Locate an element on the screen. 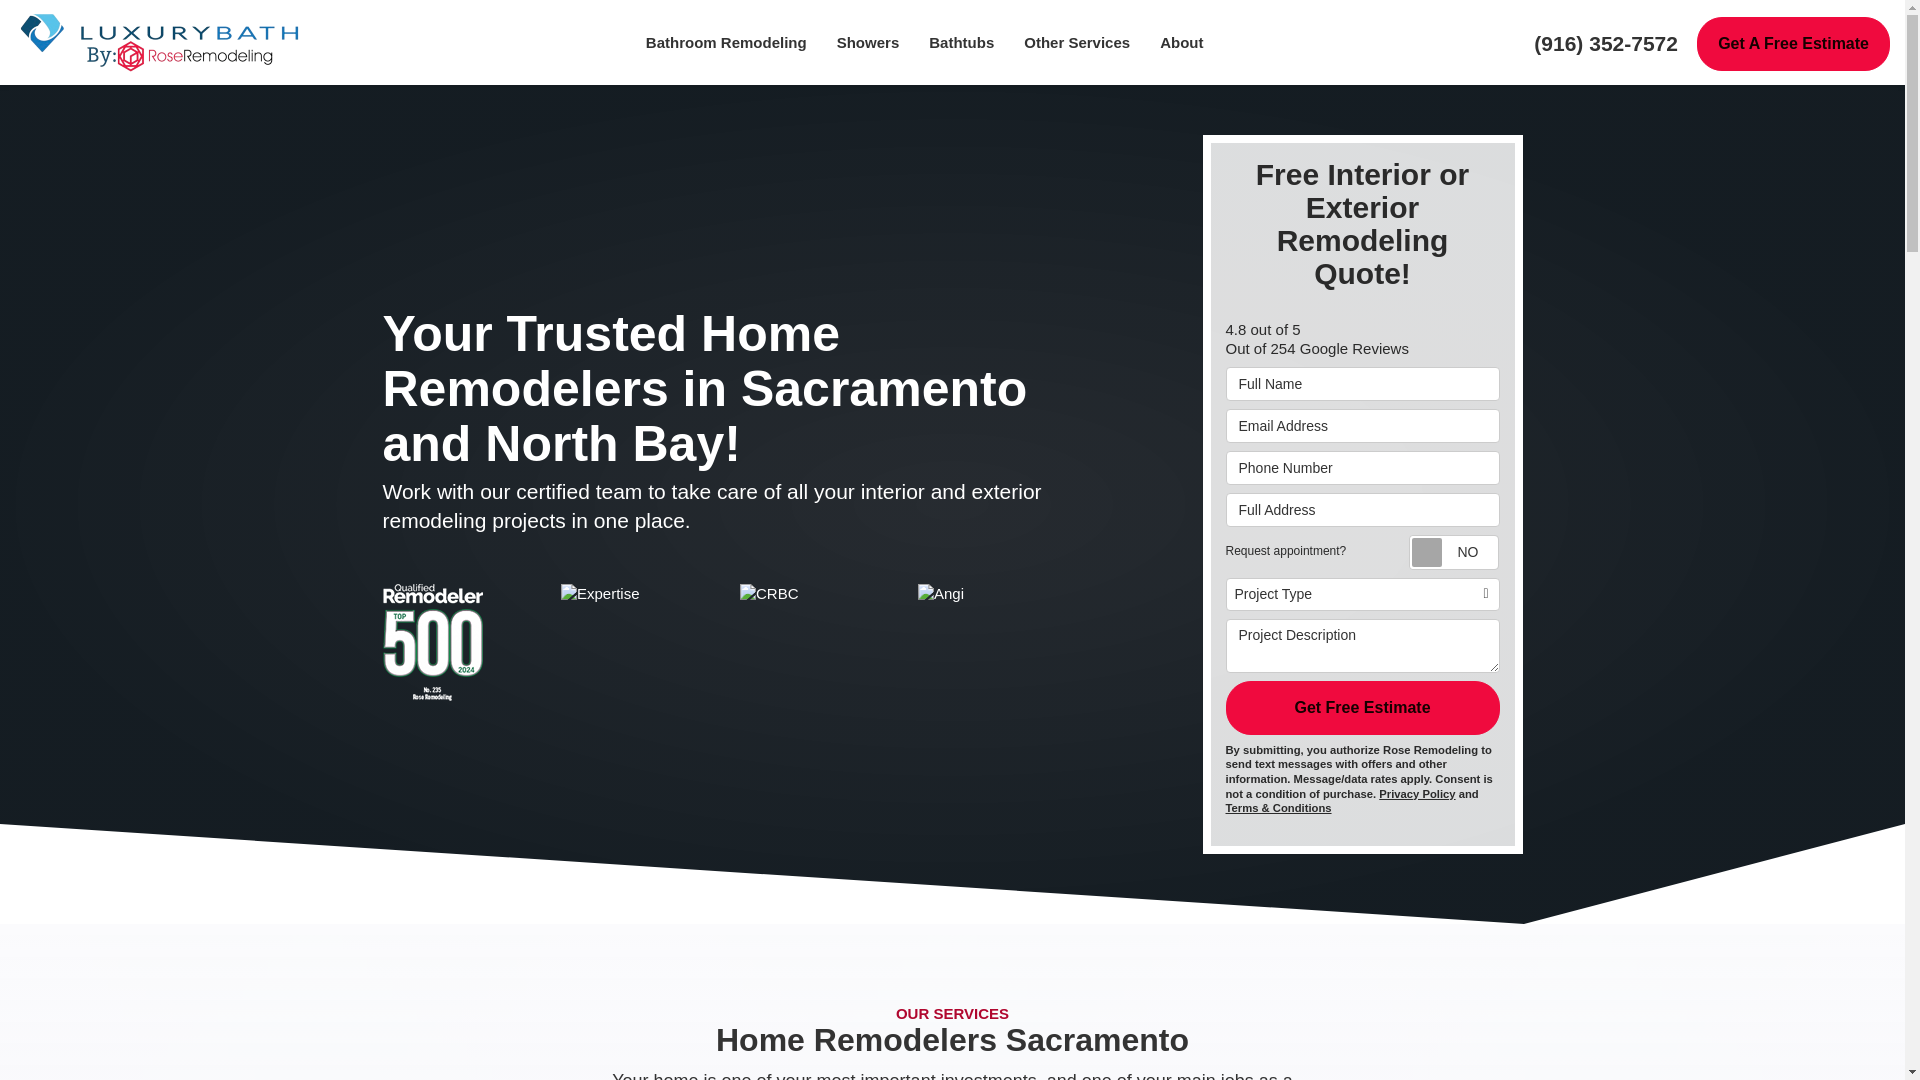 The image size is (1920, 1080). Bathtubs is located at coordinates (961, 42).